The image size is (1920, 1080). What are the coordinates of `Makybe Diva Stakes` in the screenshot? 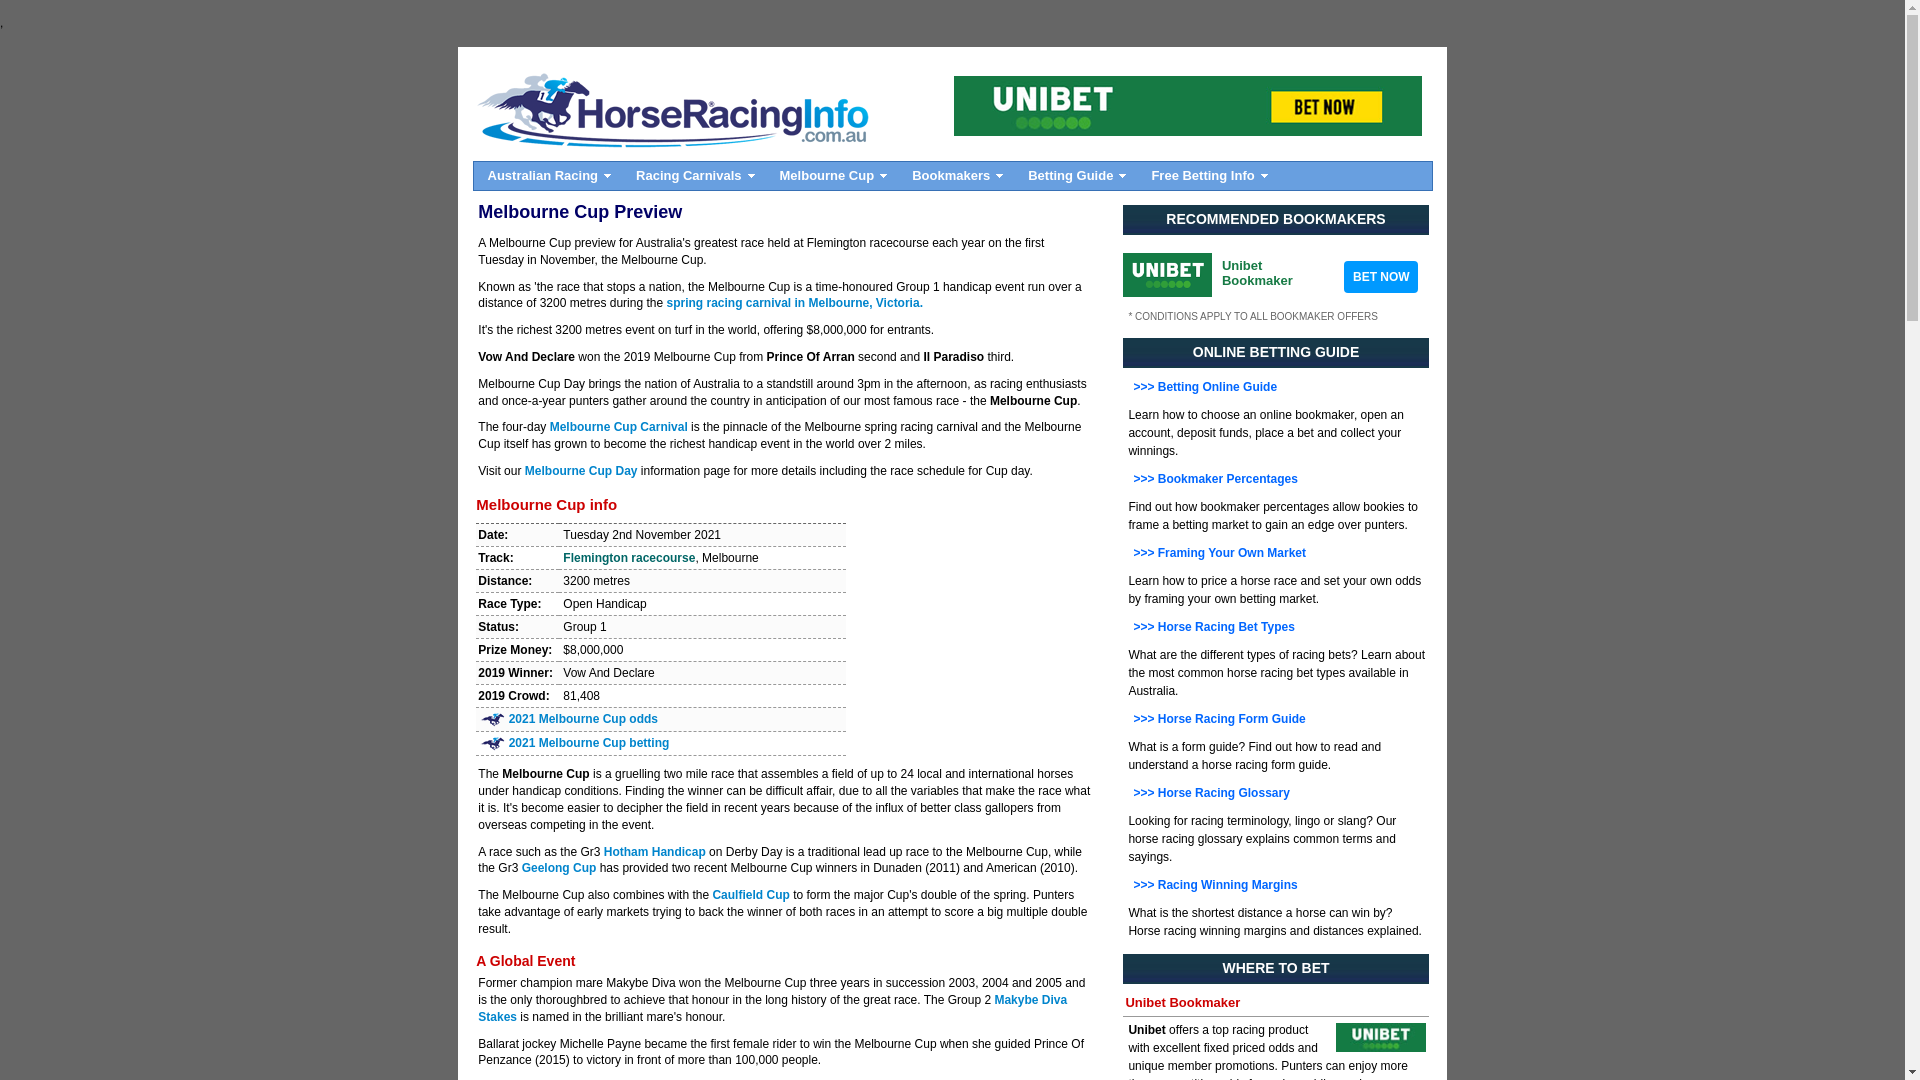 It's located at (772, 1008).